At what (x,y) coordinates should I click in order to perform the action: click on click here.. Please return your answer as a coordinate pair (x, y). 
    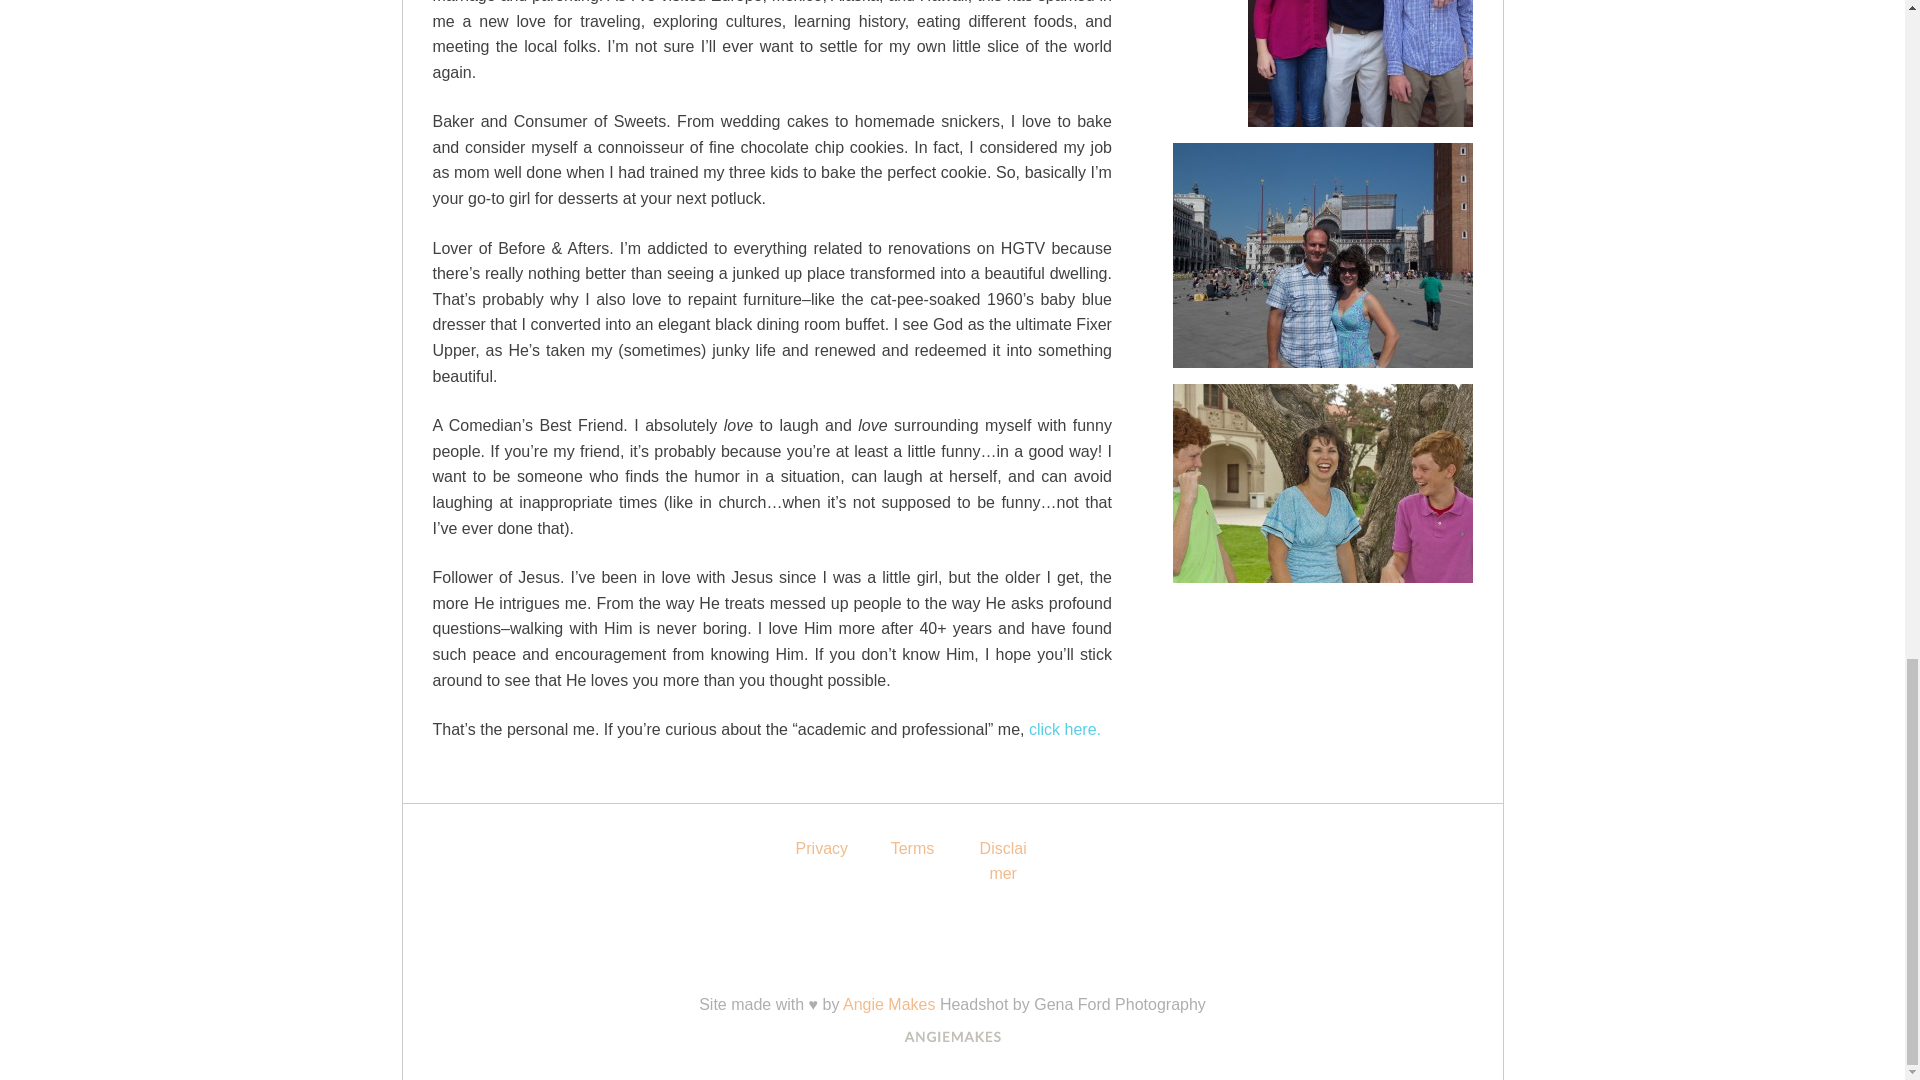
    Looking at the image, I should click on (1064, 729).